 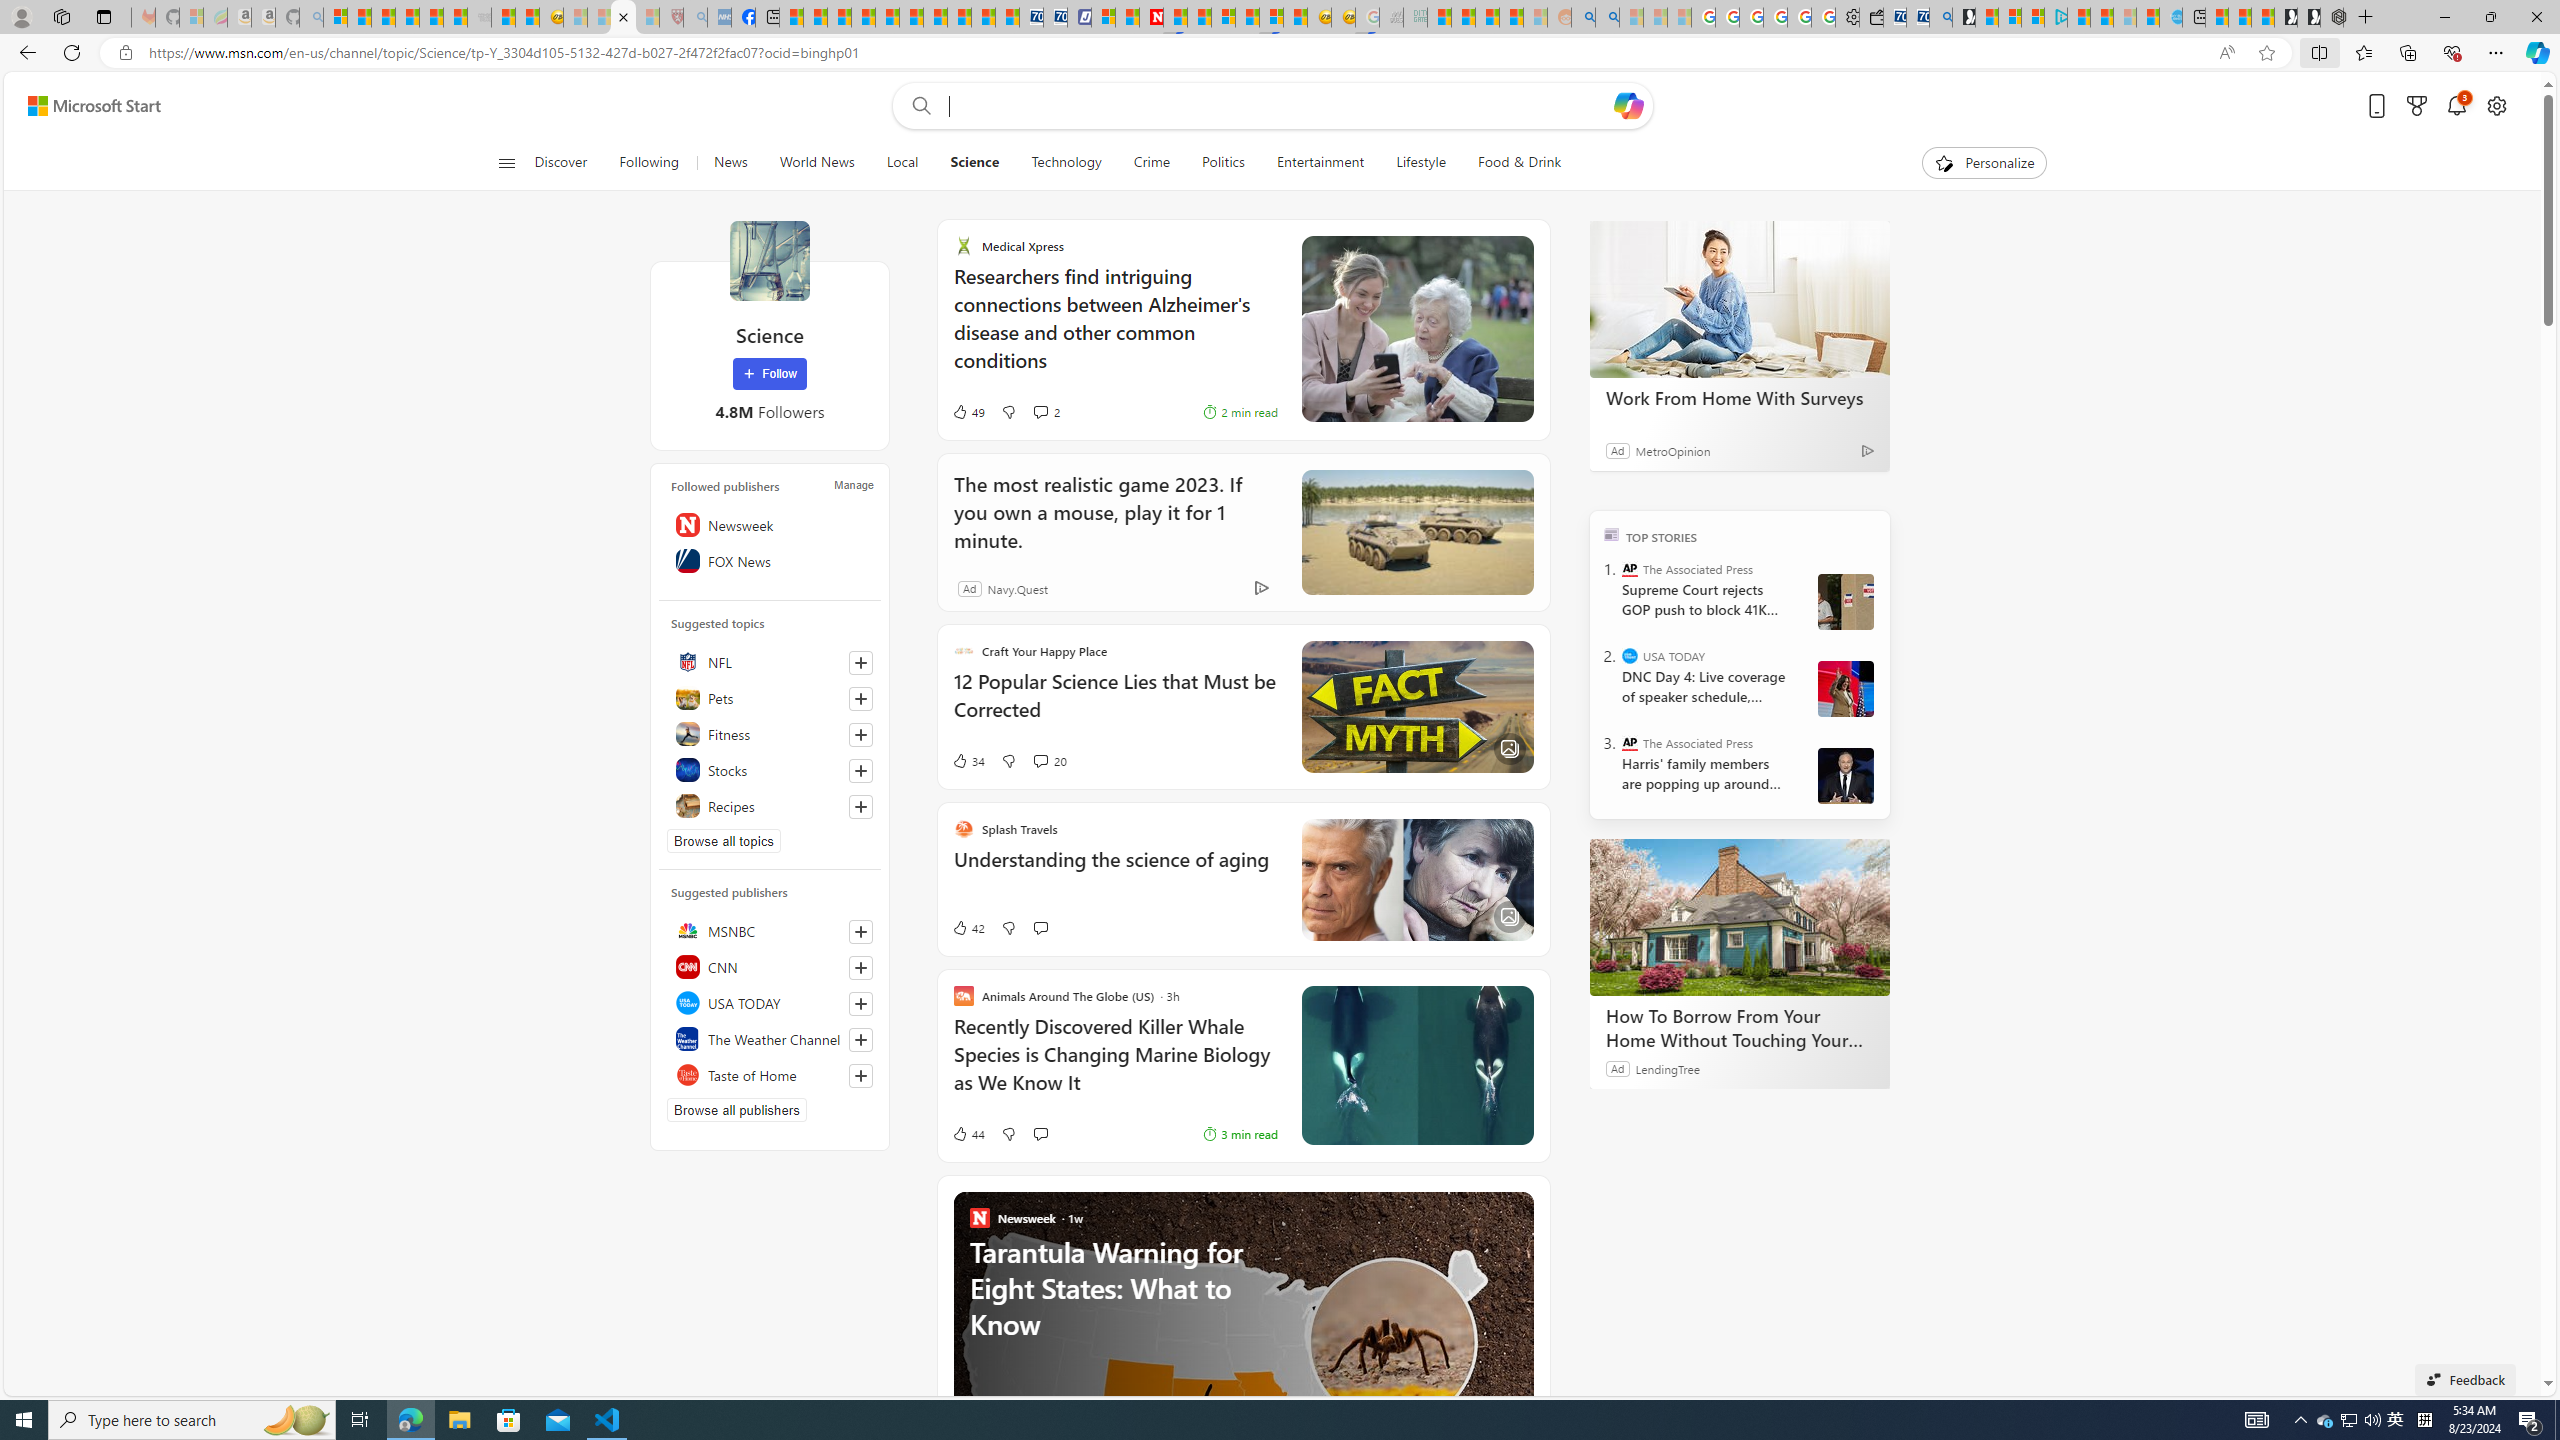 What do you see at coordinates (1200, 17) in the screenshot?
I see `14 Common Myths Debunked By Scientific Facts` at bounding box center [1200, 17].